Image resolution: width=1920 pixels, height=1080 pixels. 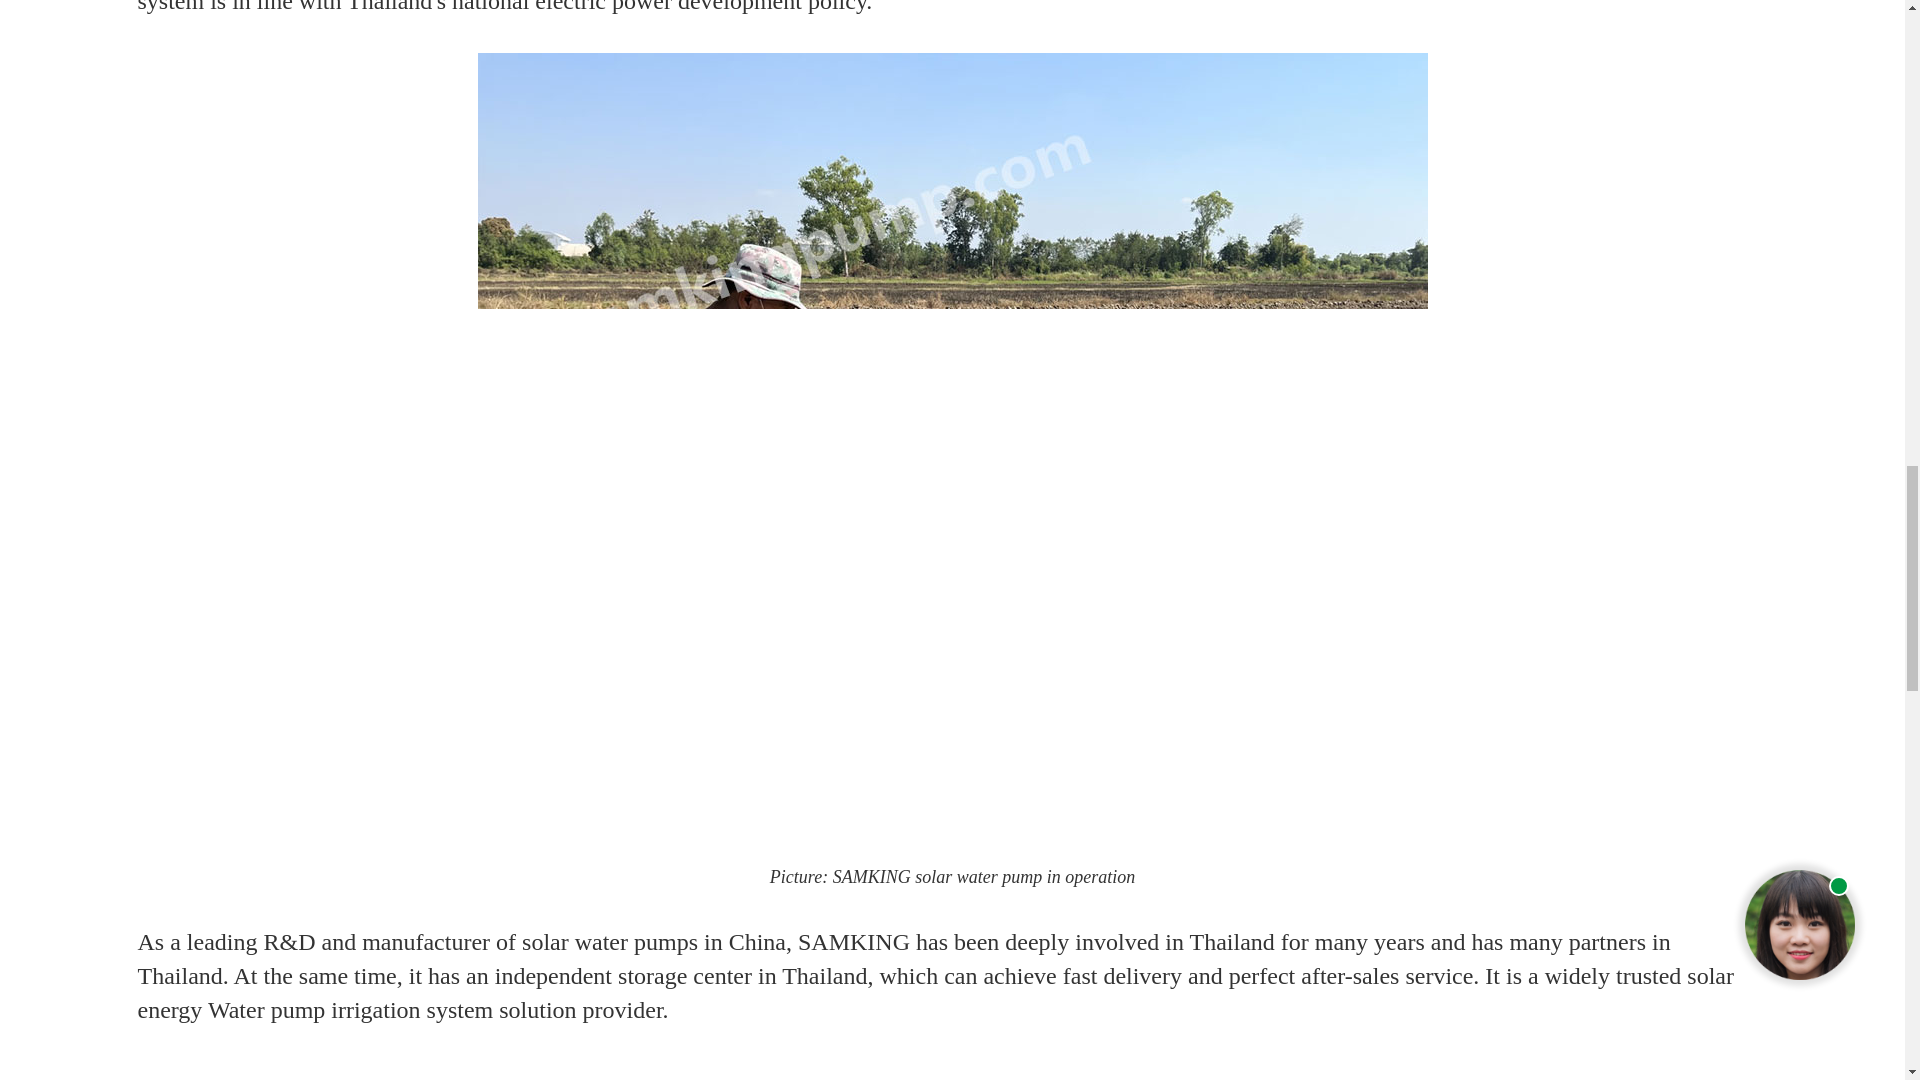 I want to click on solar energy Water pump, so click(x=936, y=992).